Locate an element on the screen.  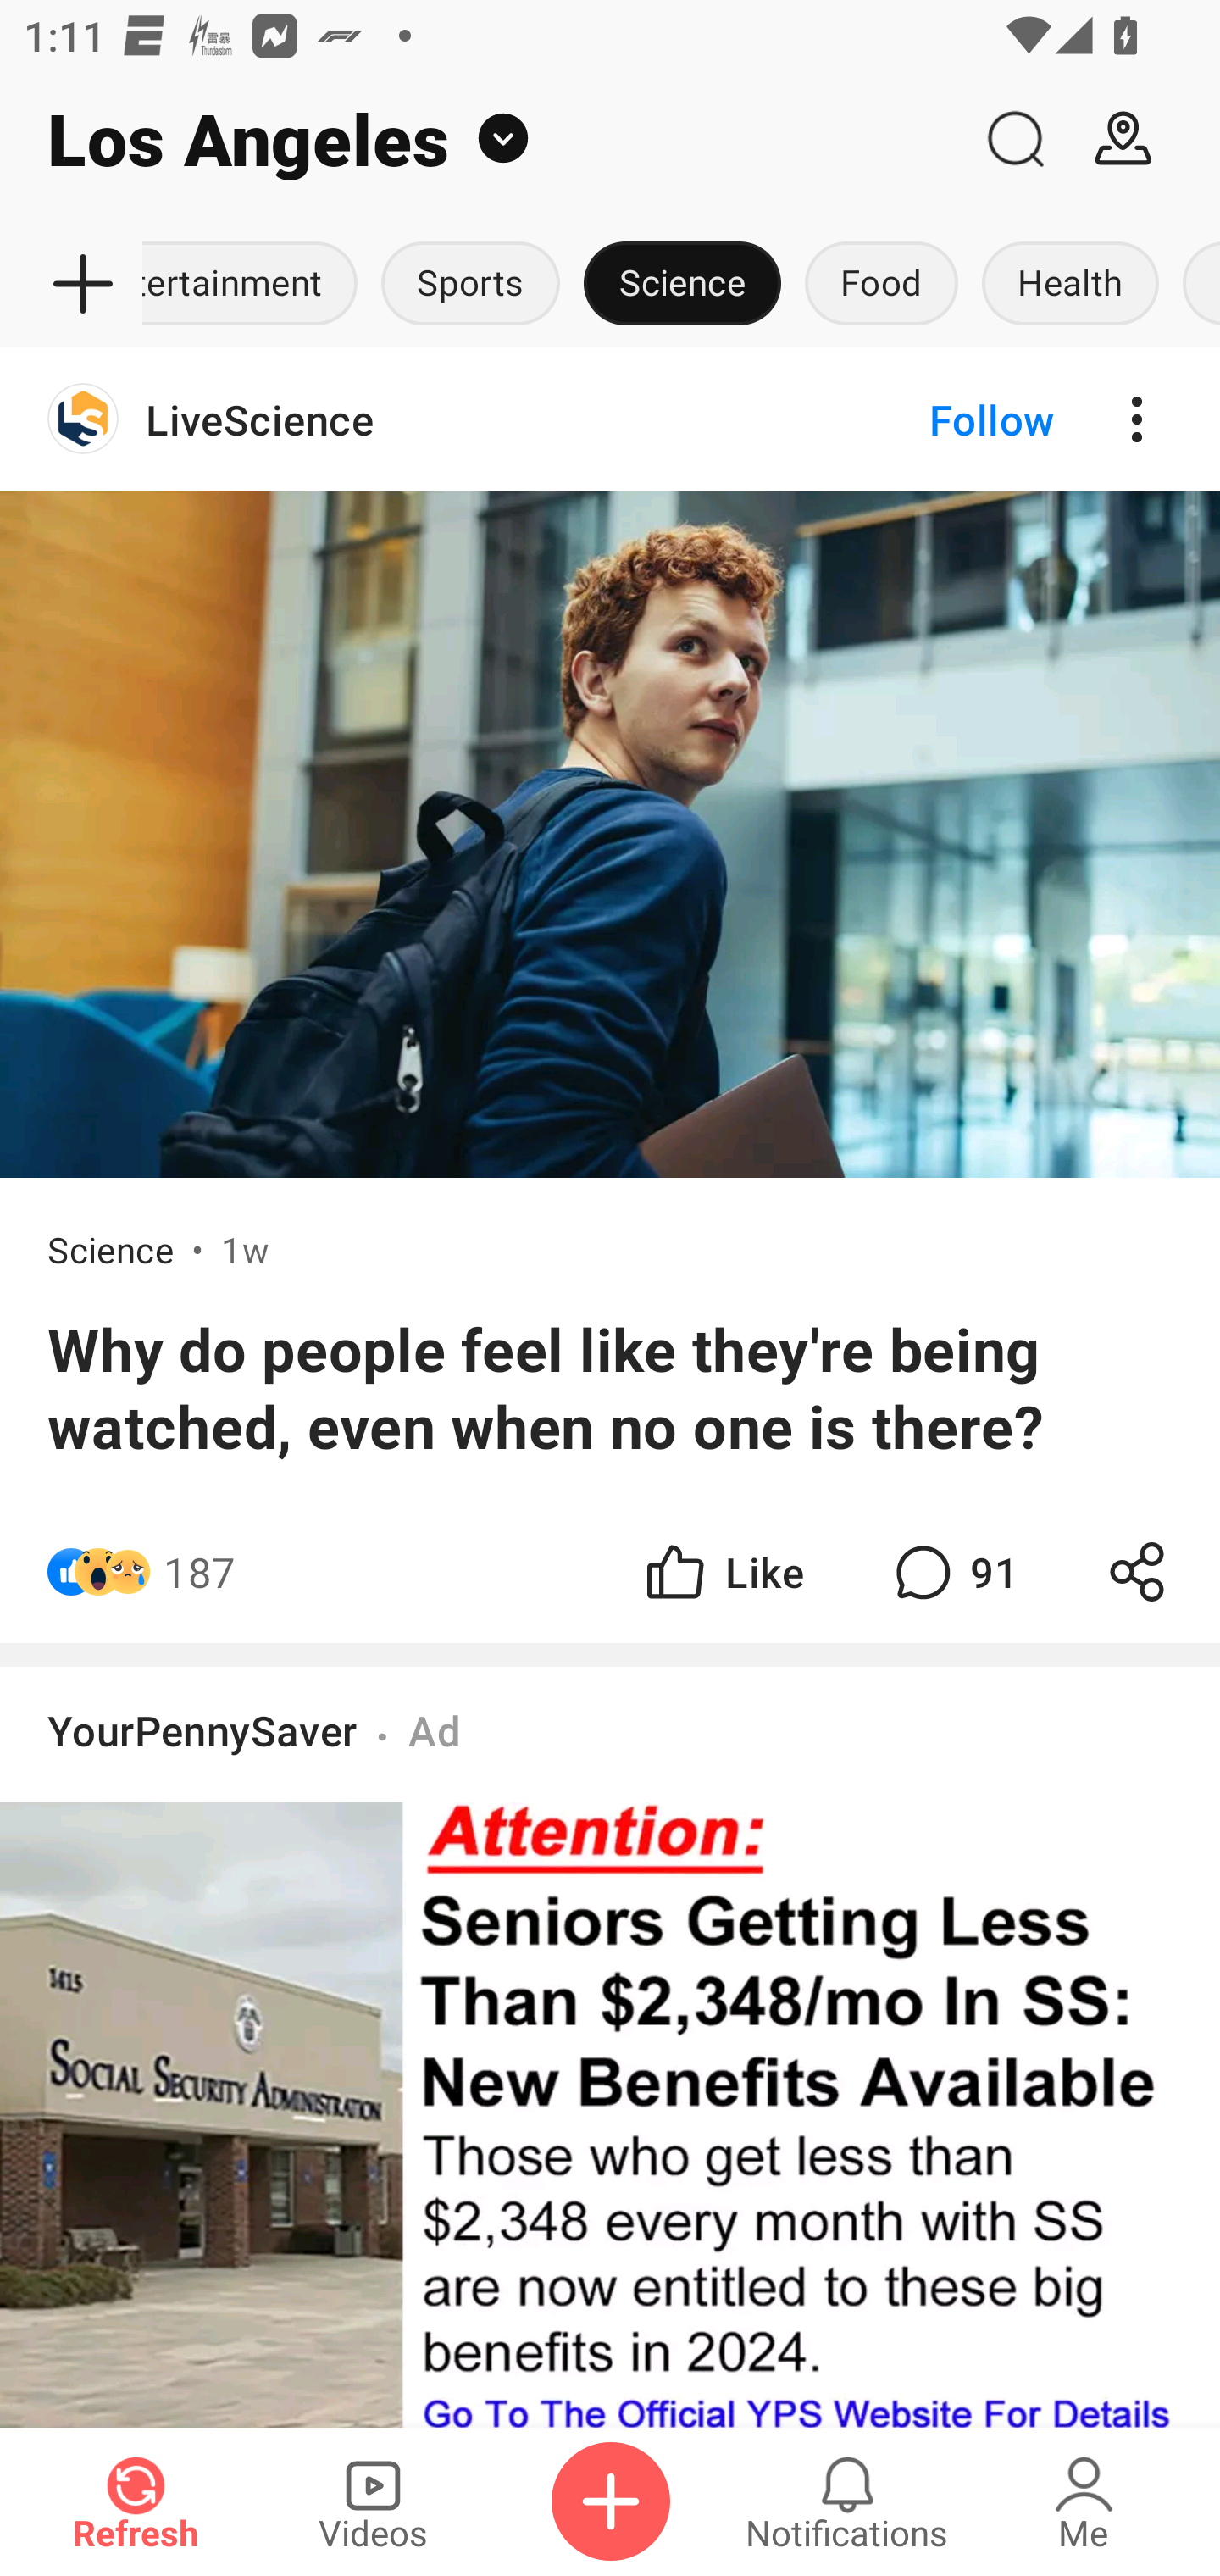
187 is located at coordinates (200, 1573).